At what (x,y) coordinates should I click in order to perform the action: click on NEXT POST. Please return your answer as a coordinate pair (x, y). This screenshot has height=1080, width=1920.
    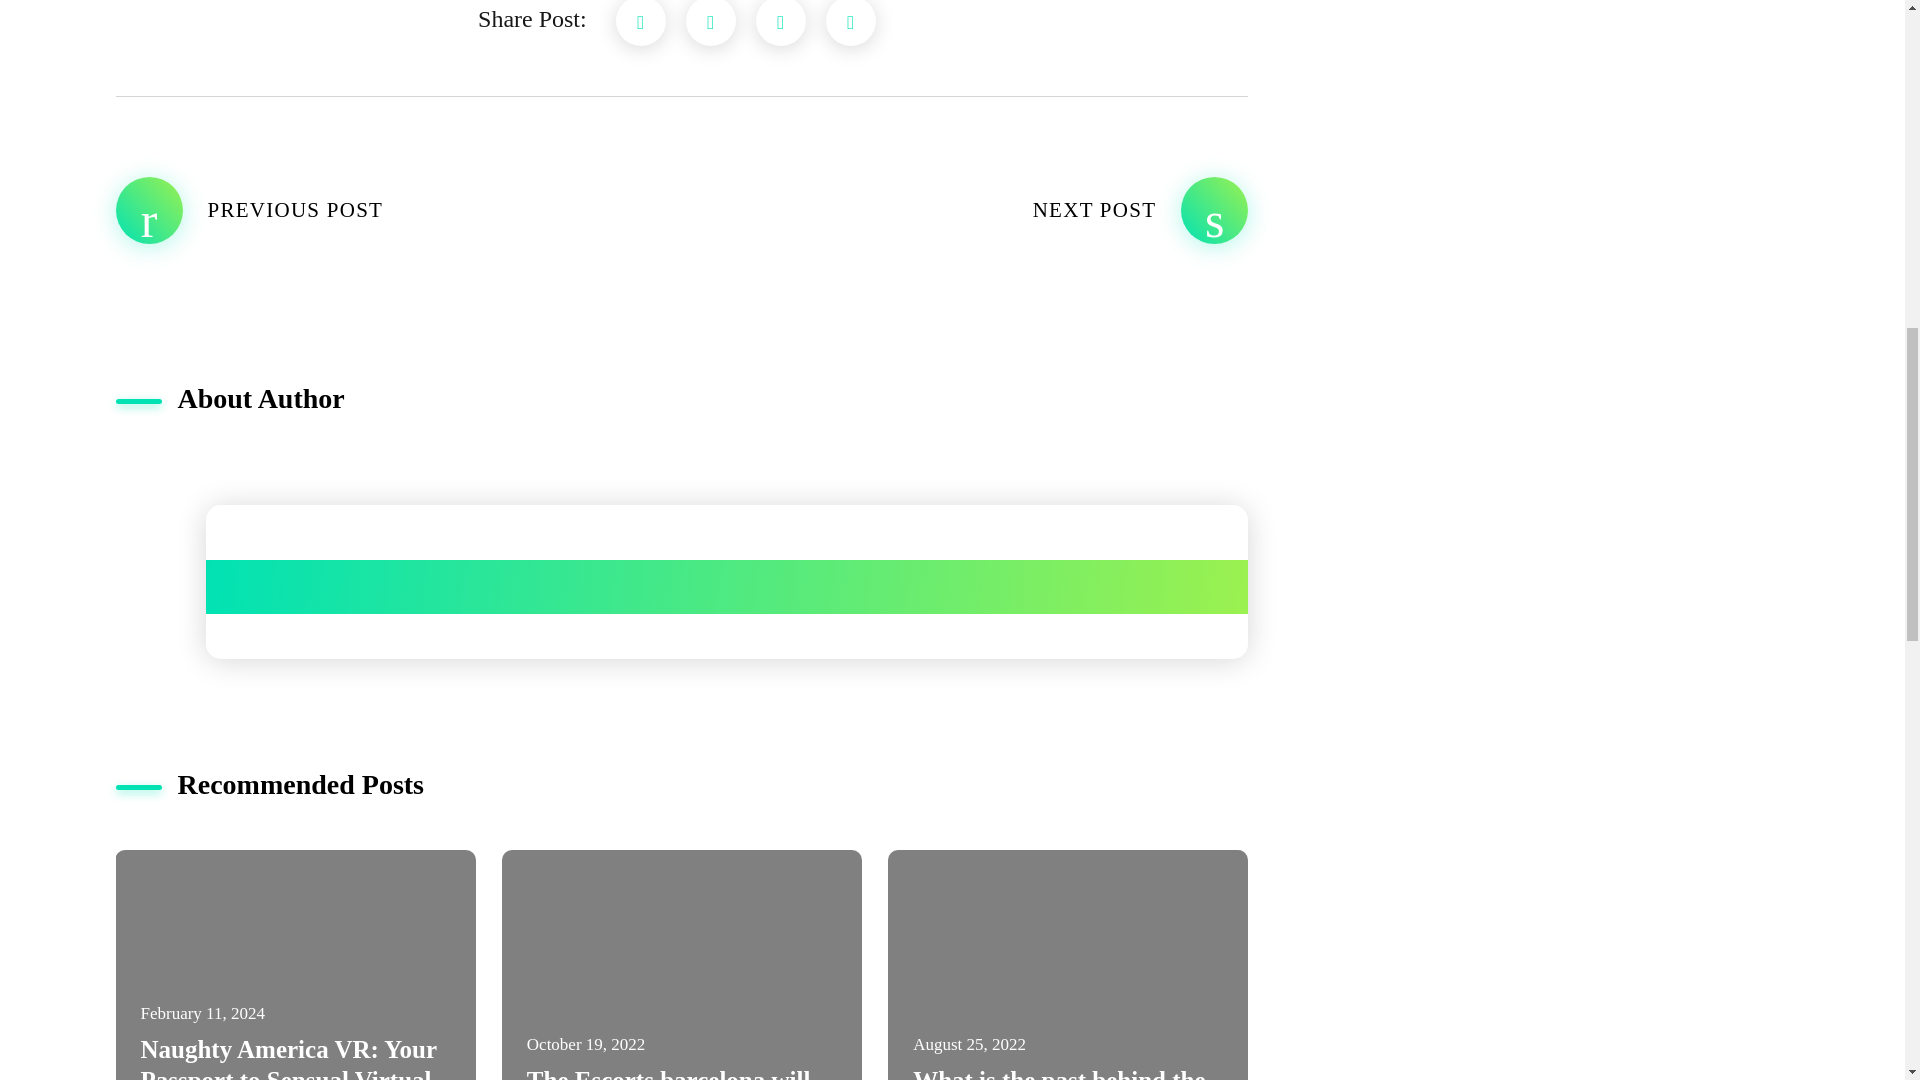
    Looking at the image, I should click on (964, 210).